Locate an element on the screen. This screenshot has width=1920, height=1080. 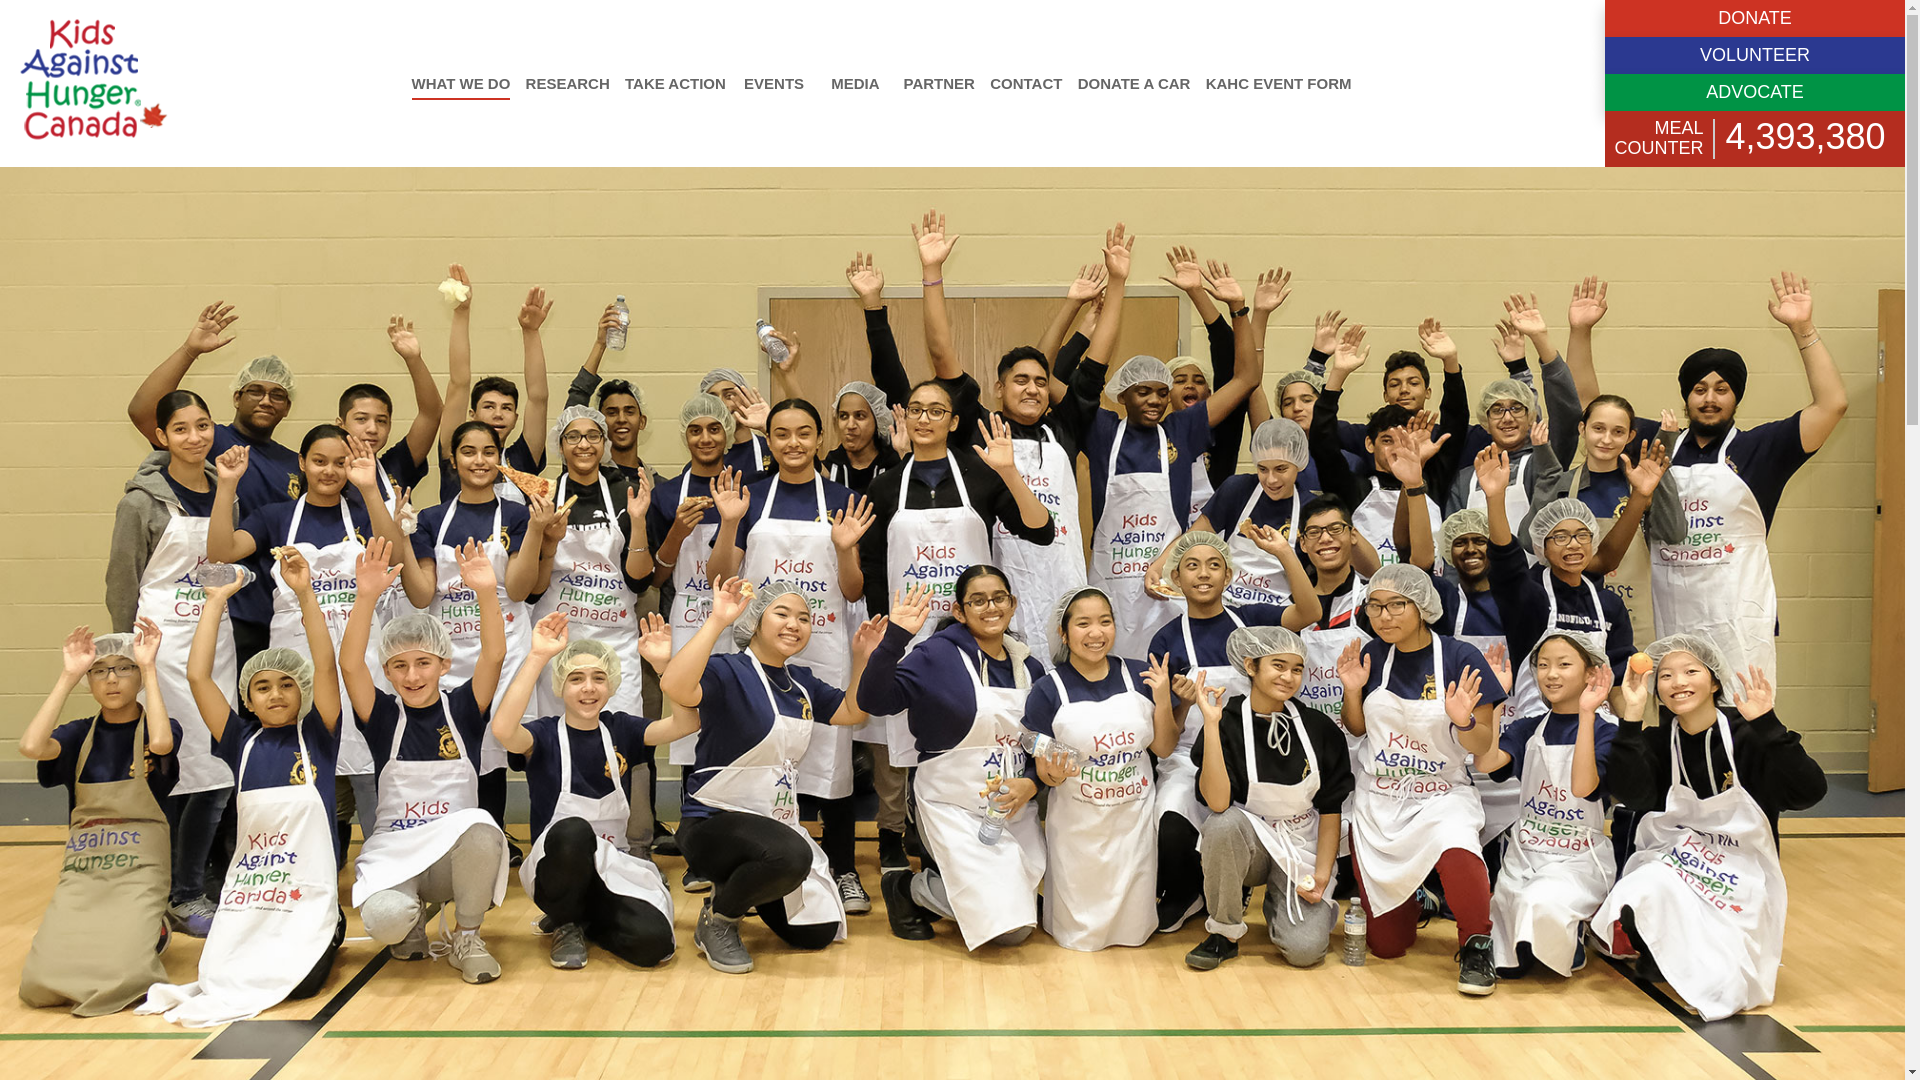
KAHC EVENT FORM is located at coordinates (1278, 82).